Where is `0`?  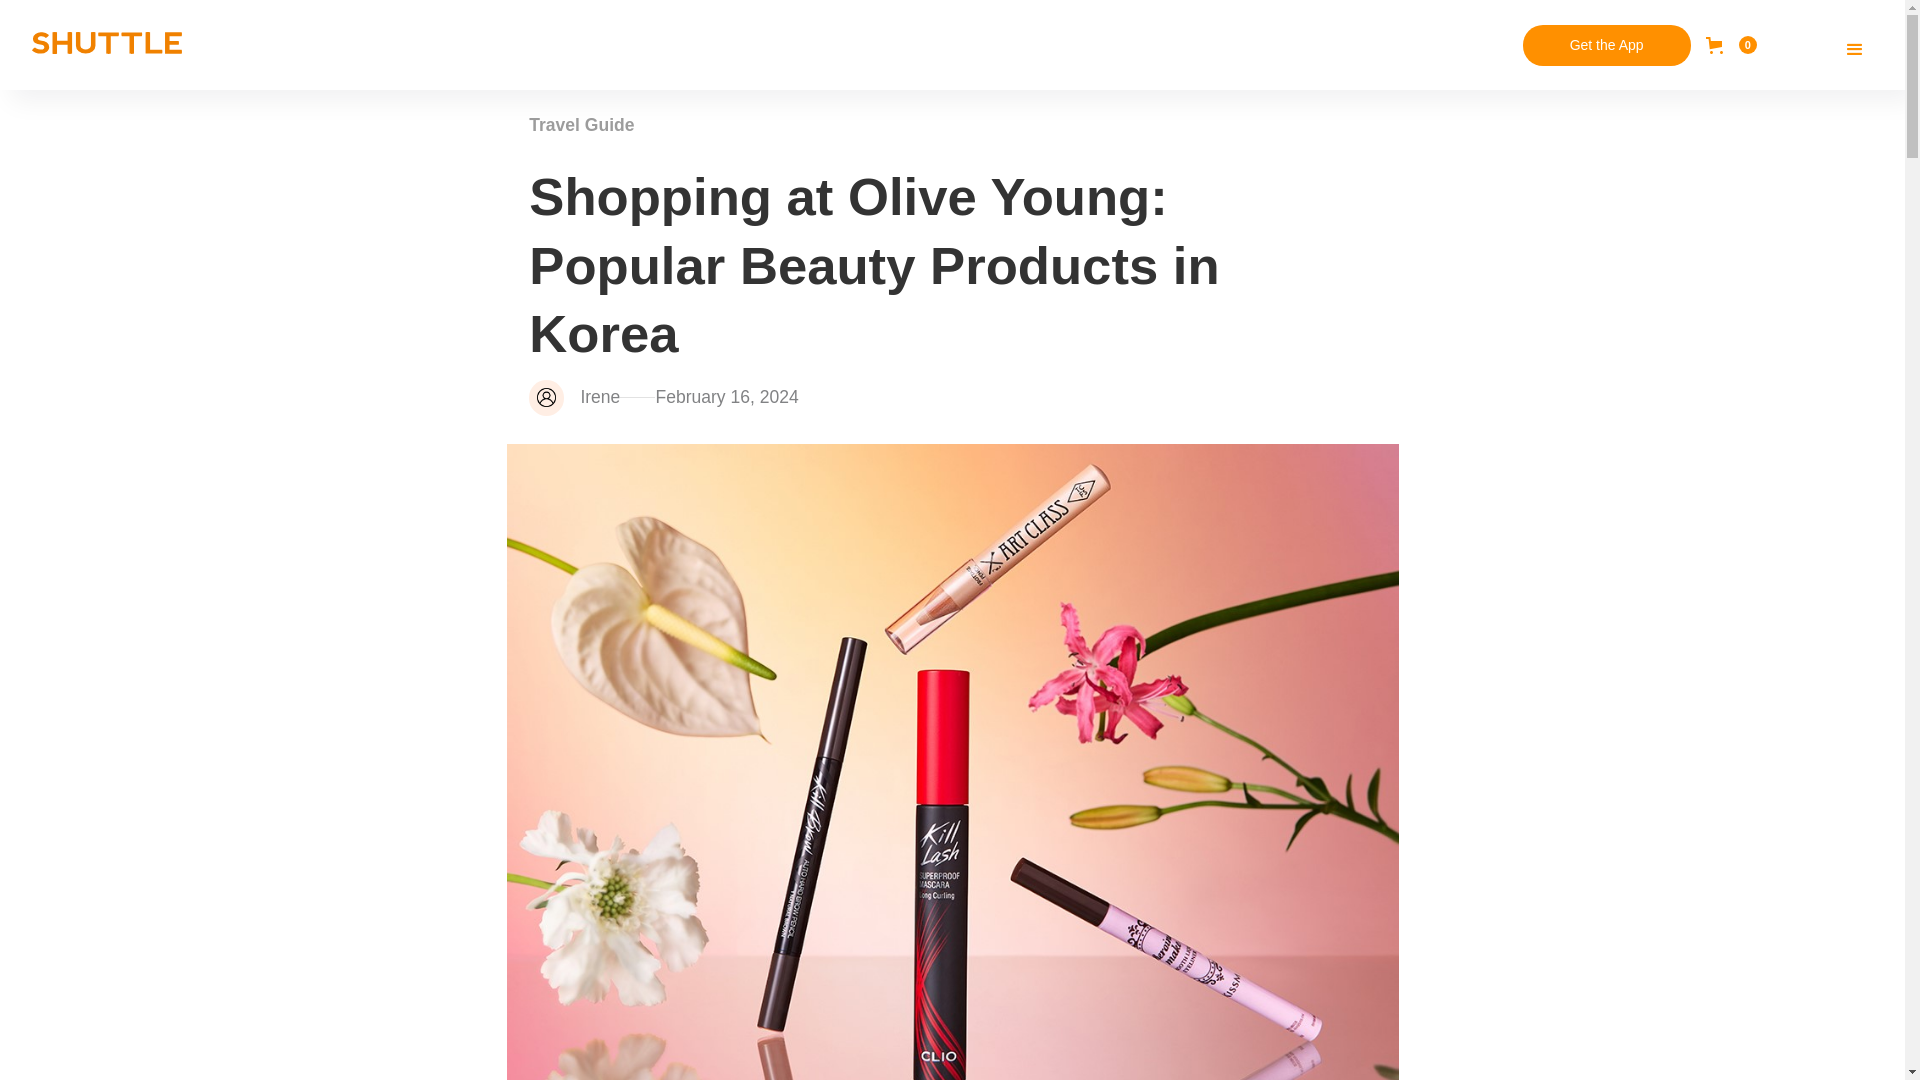
0 is located at coordinates (1732, 44).